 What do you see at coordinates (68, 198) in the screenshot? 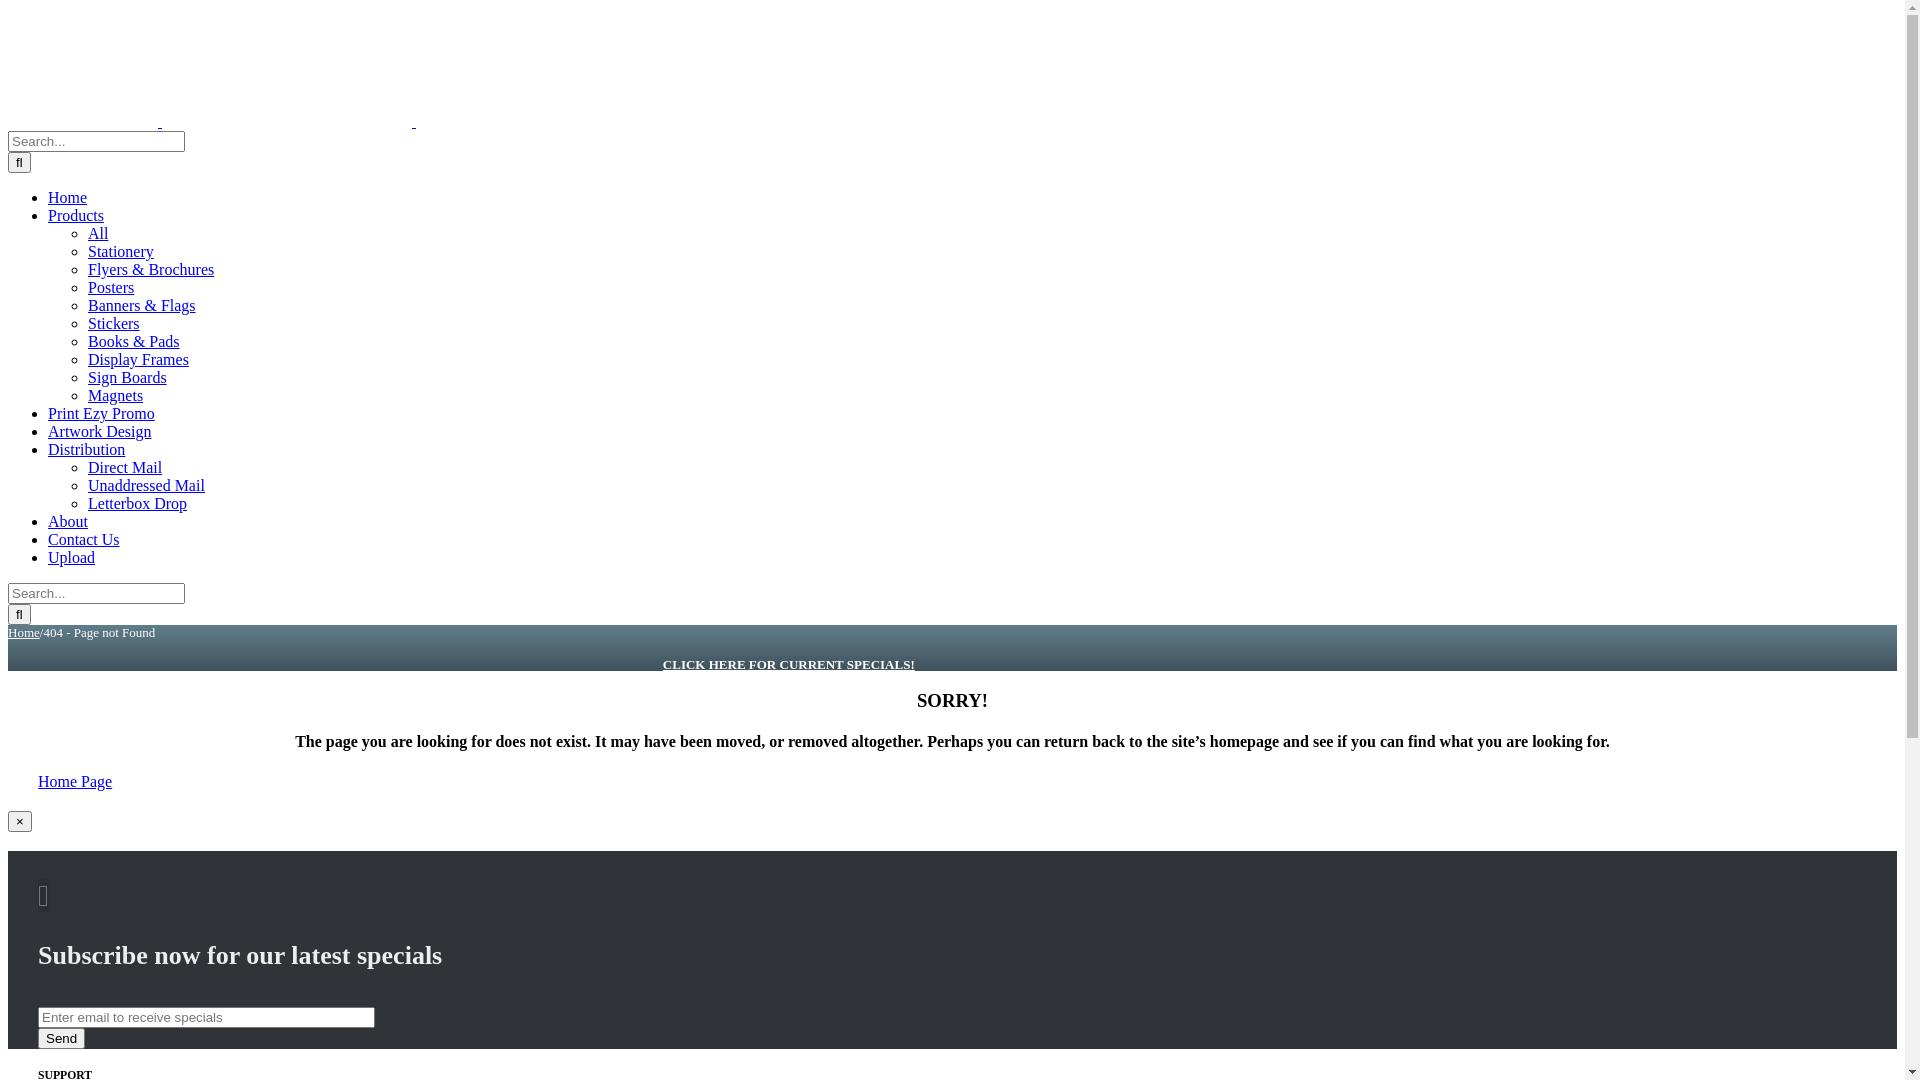
I see `Home` at bounding box center [68, 198].